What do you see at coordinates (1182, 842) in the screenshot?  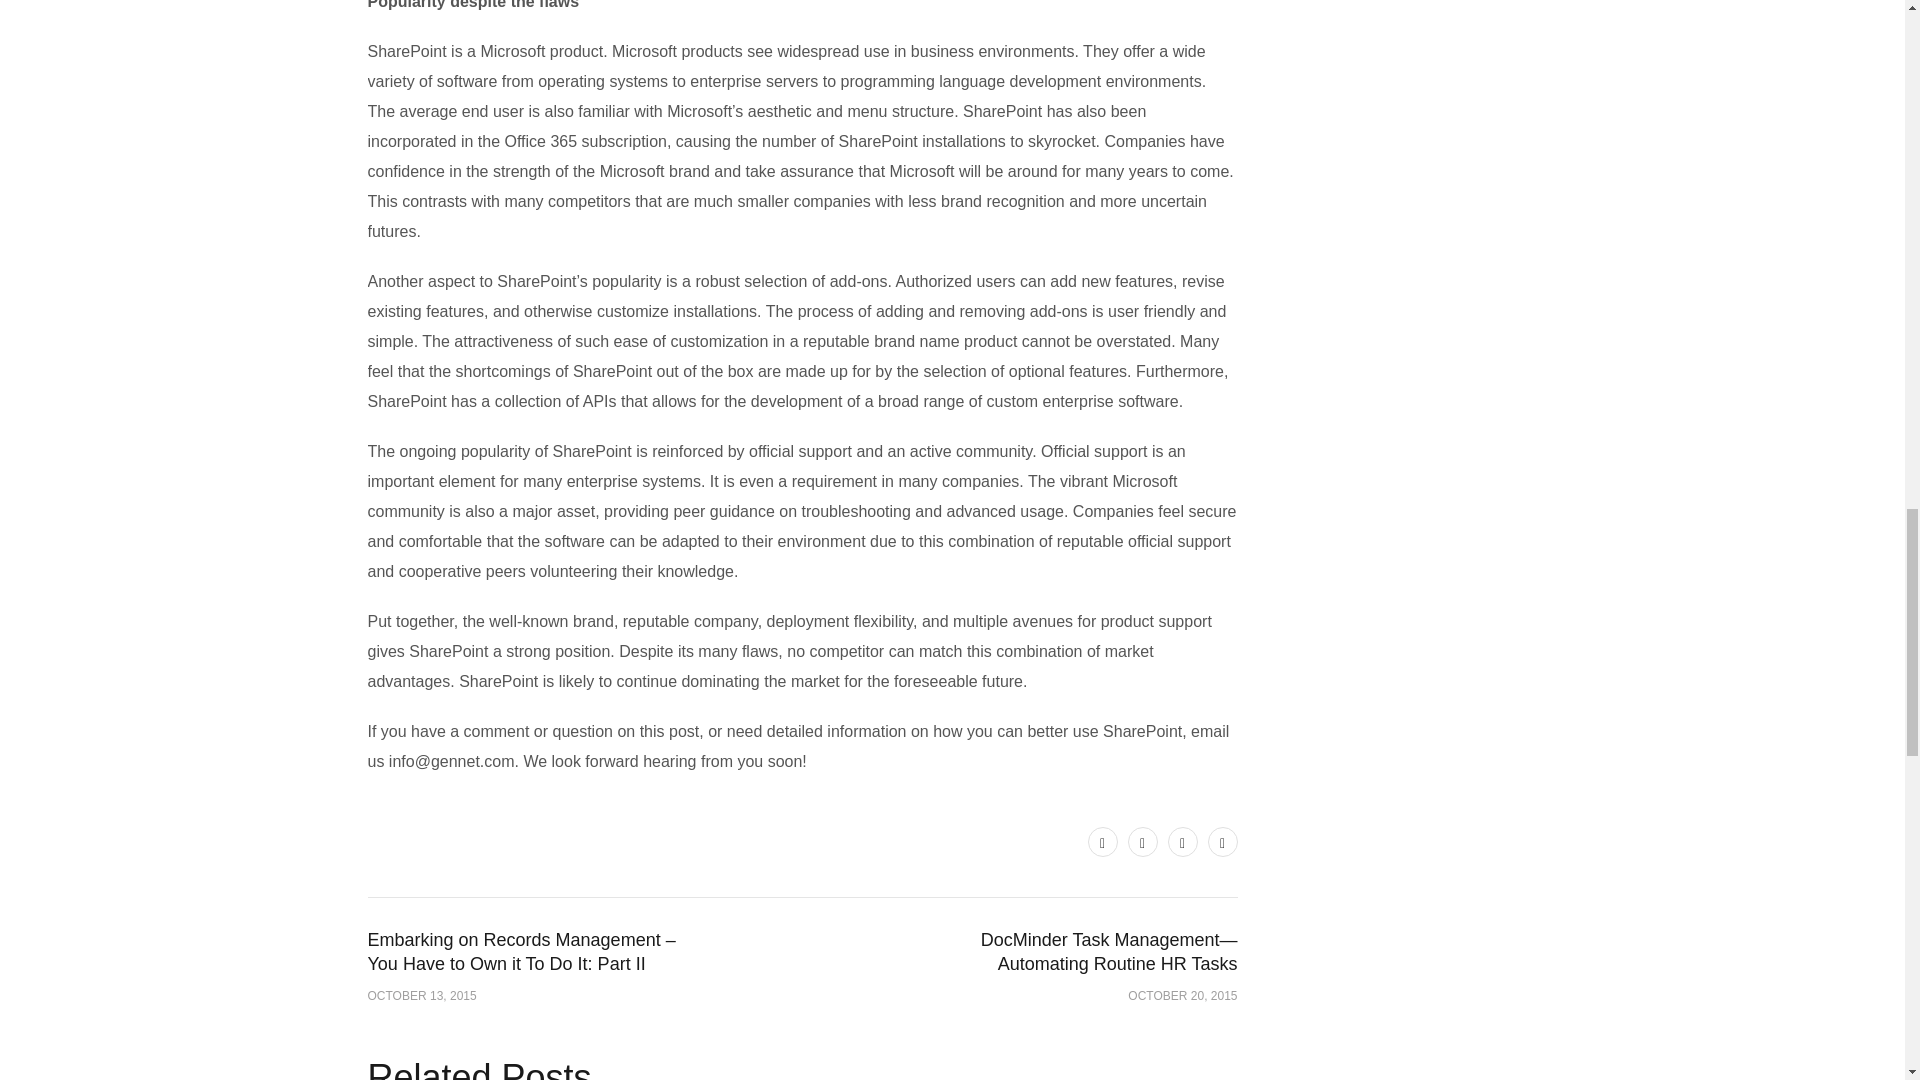 I see `Pinterest` at bounding box center [1182, 842].